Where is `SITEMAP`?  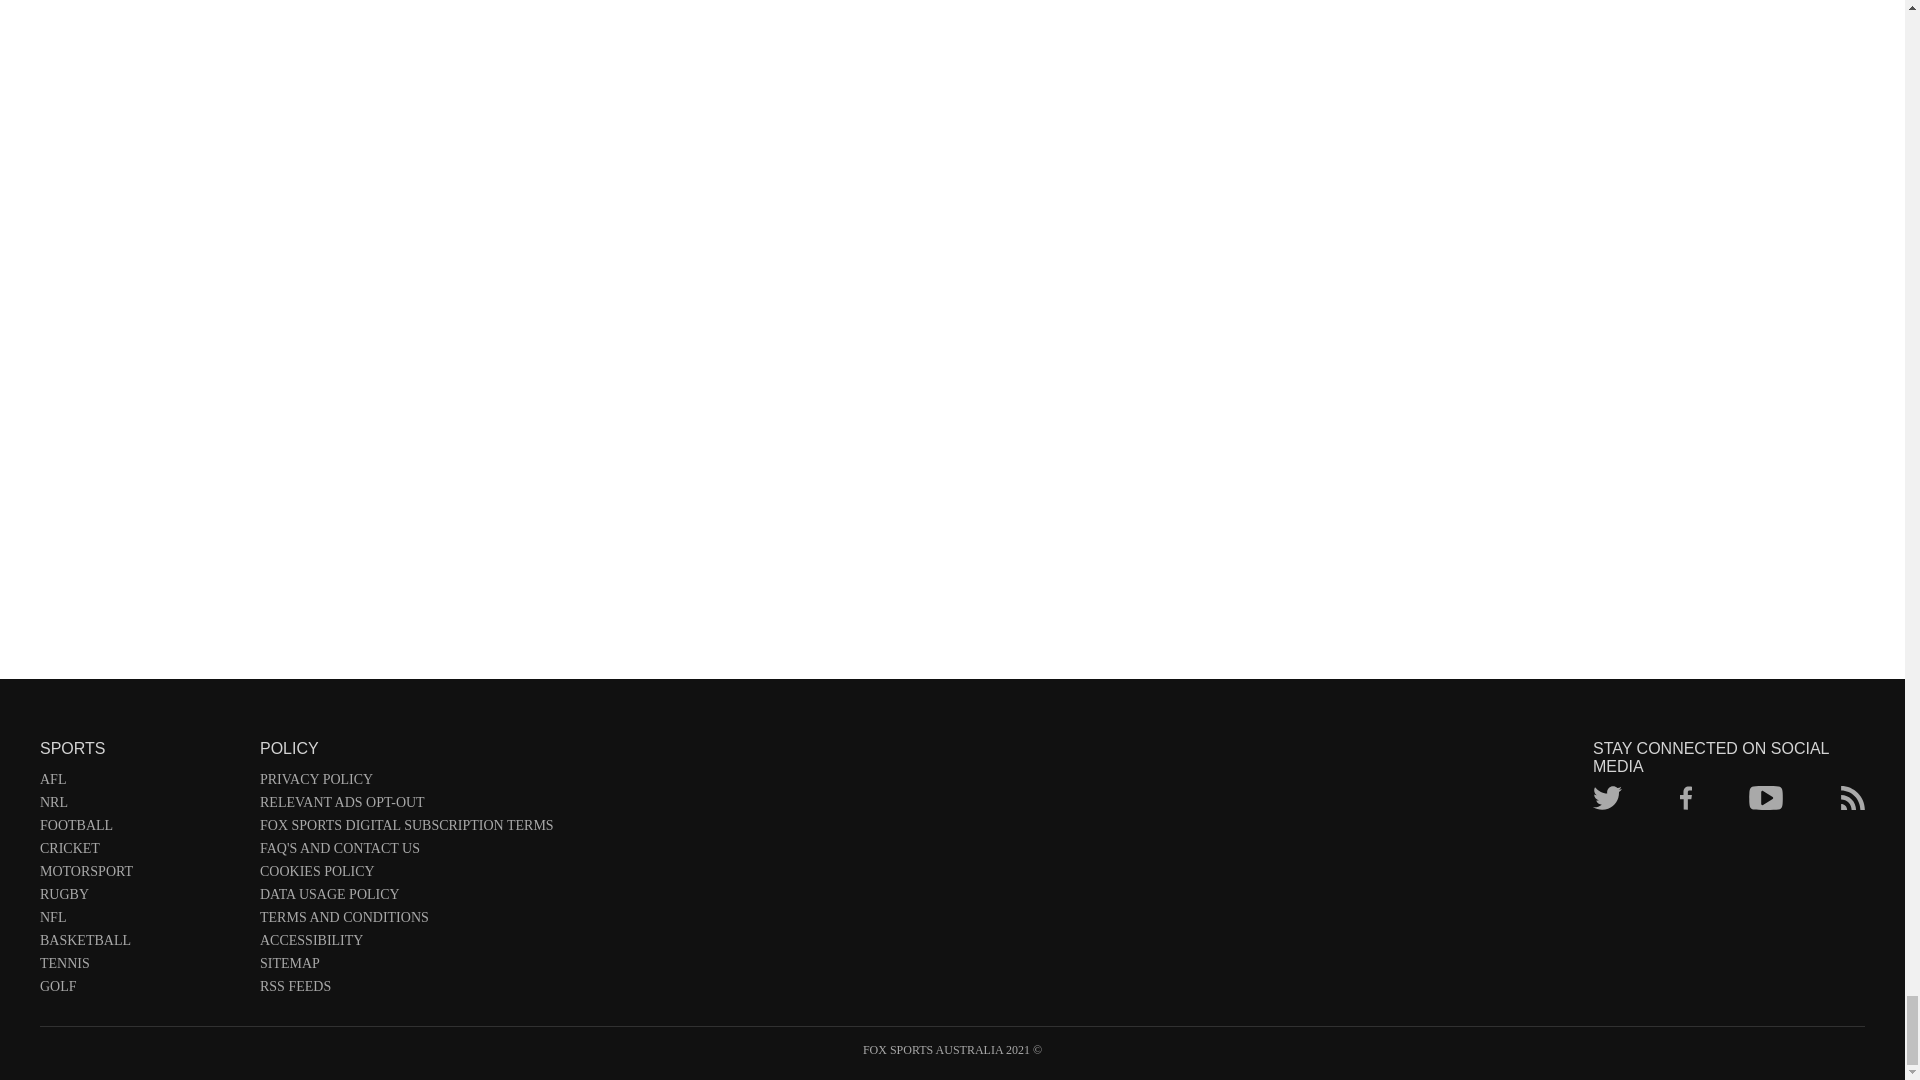 SITEMAP is located at coordinates (406, 966).